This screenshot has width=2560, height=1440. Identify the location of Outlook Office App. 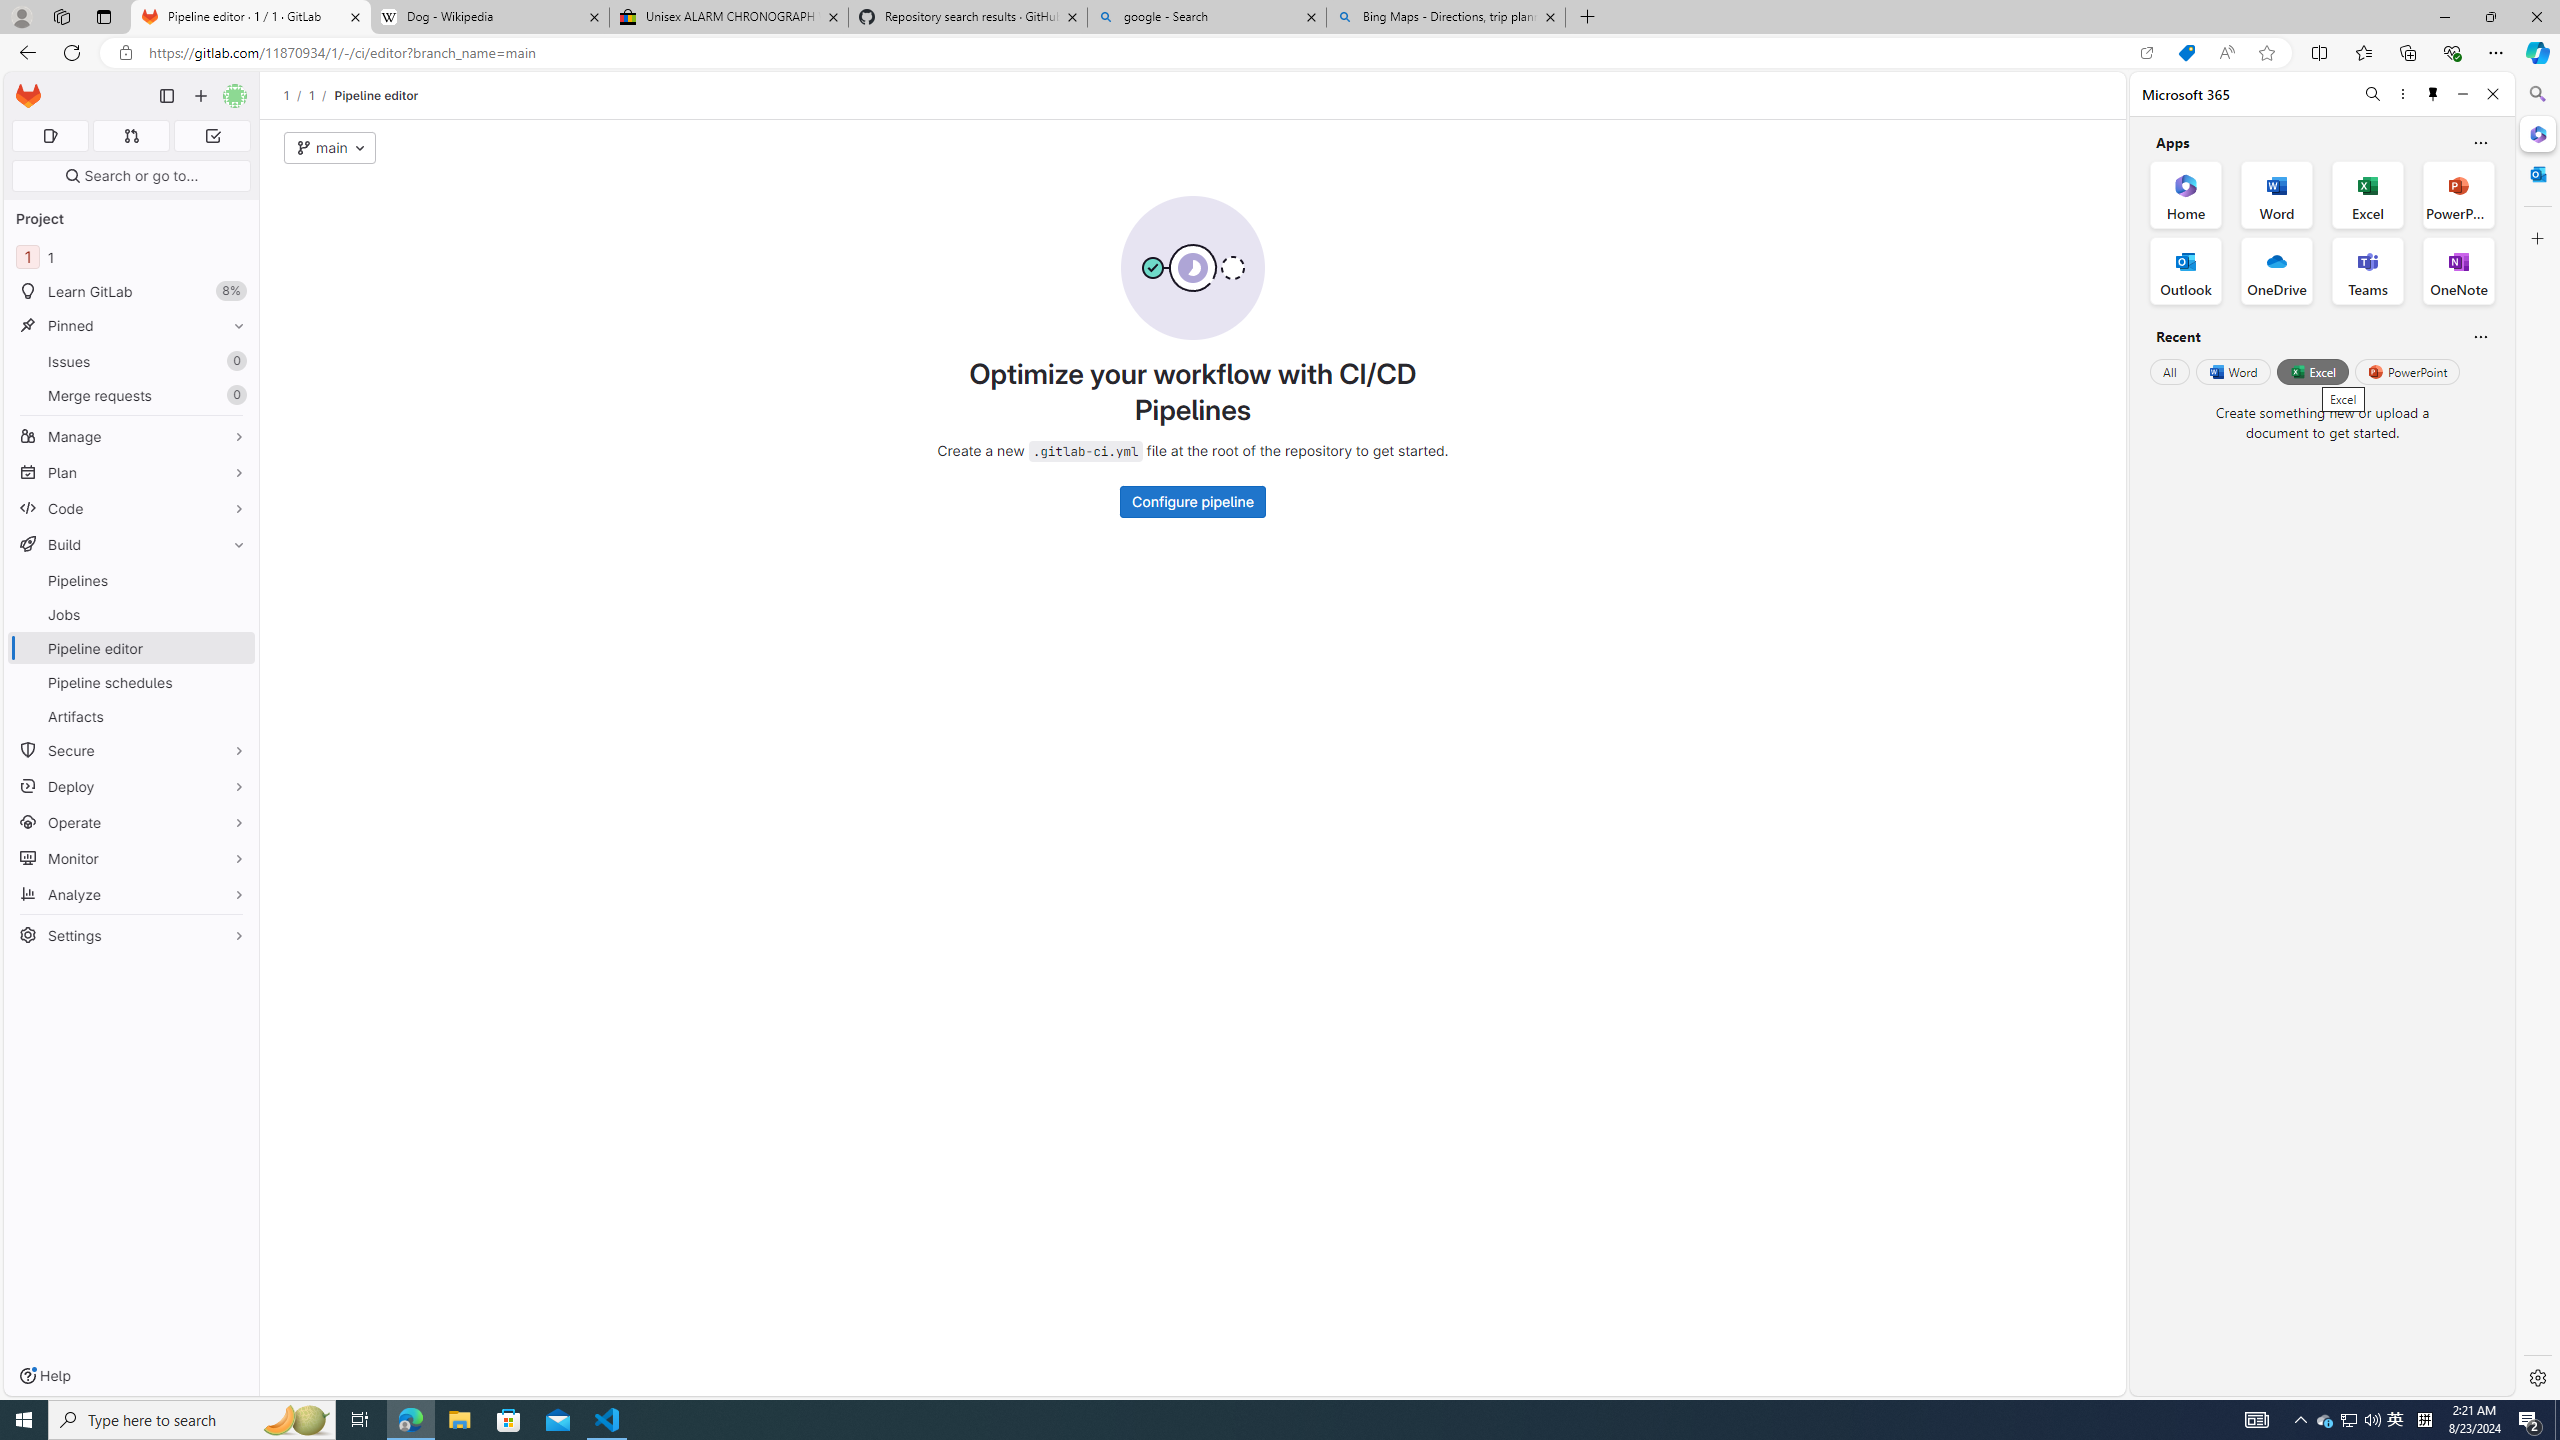
(2186, 271).